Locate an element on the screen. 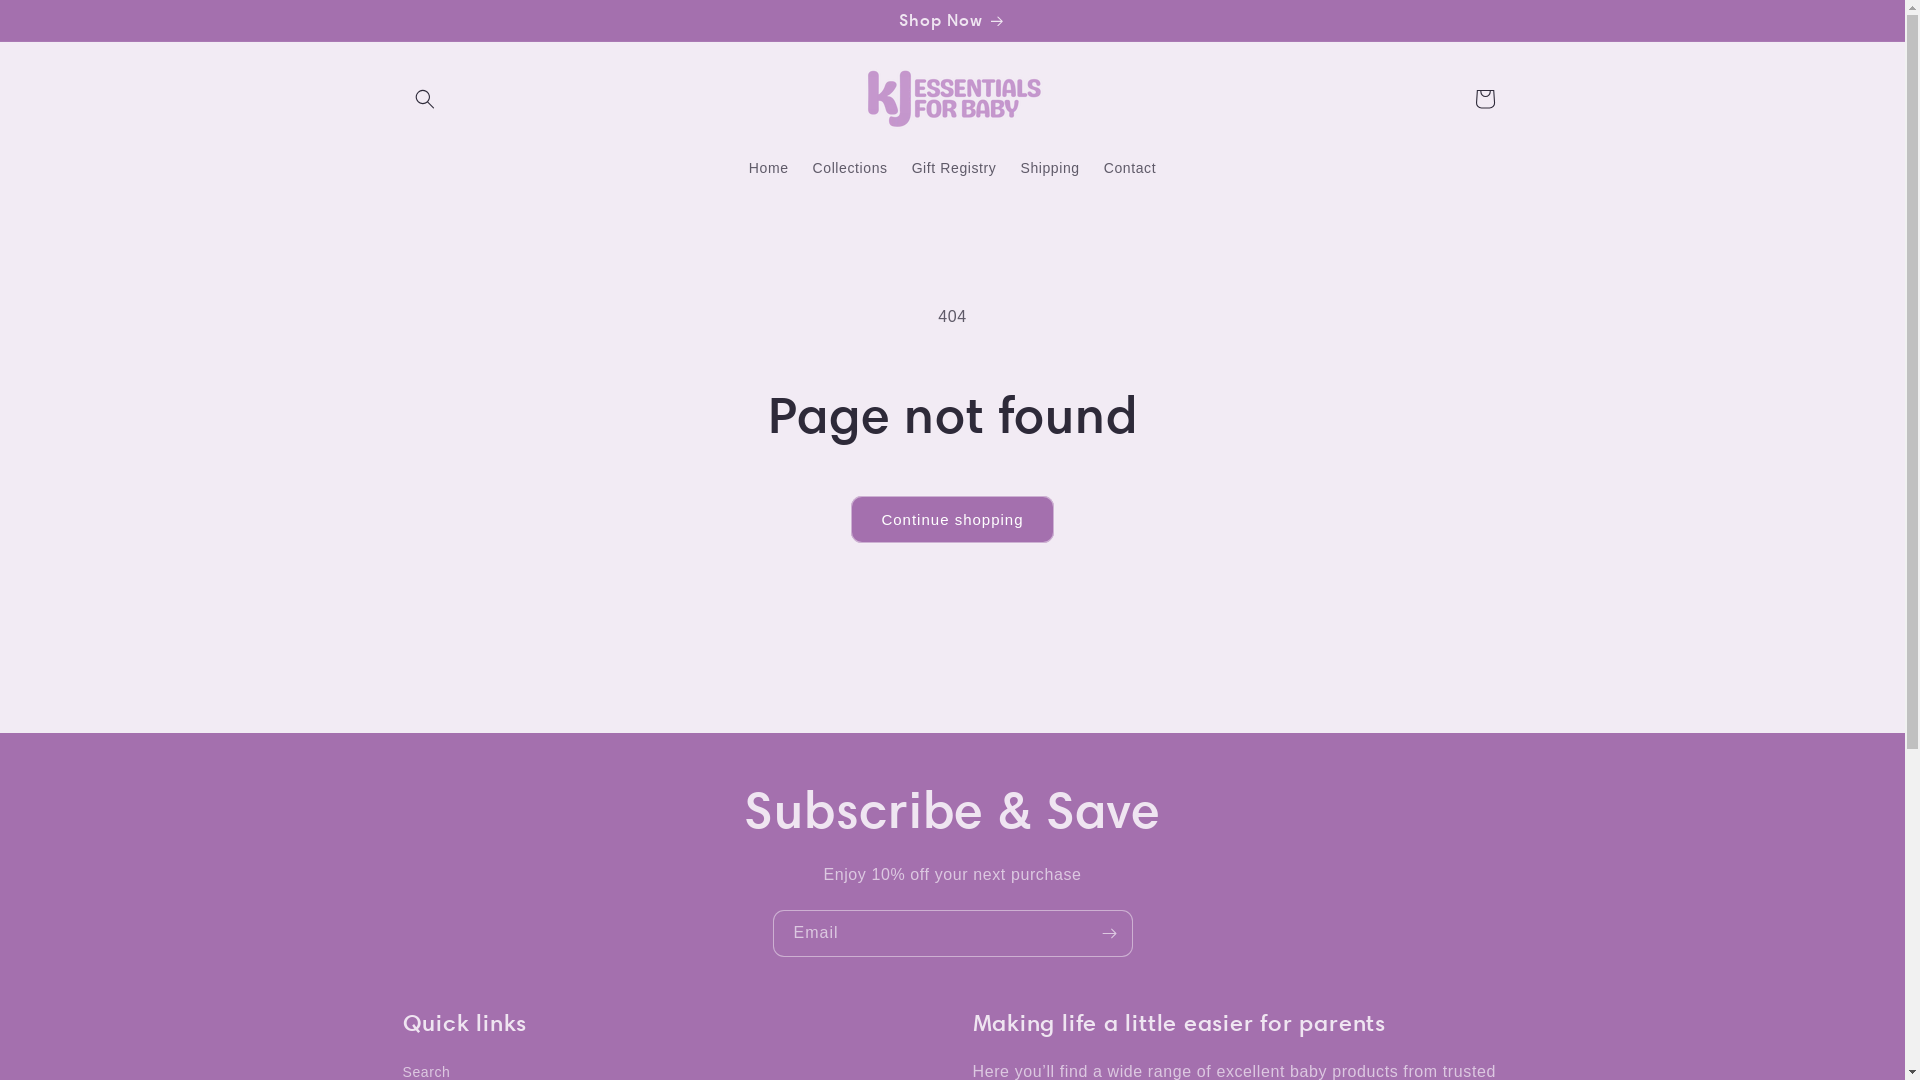 The image size is (1920, 1080). Contact is located at coordinates (1130, 168).